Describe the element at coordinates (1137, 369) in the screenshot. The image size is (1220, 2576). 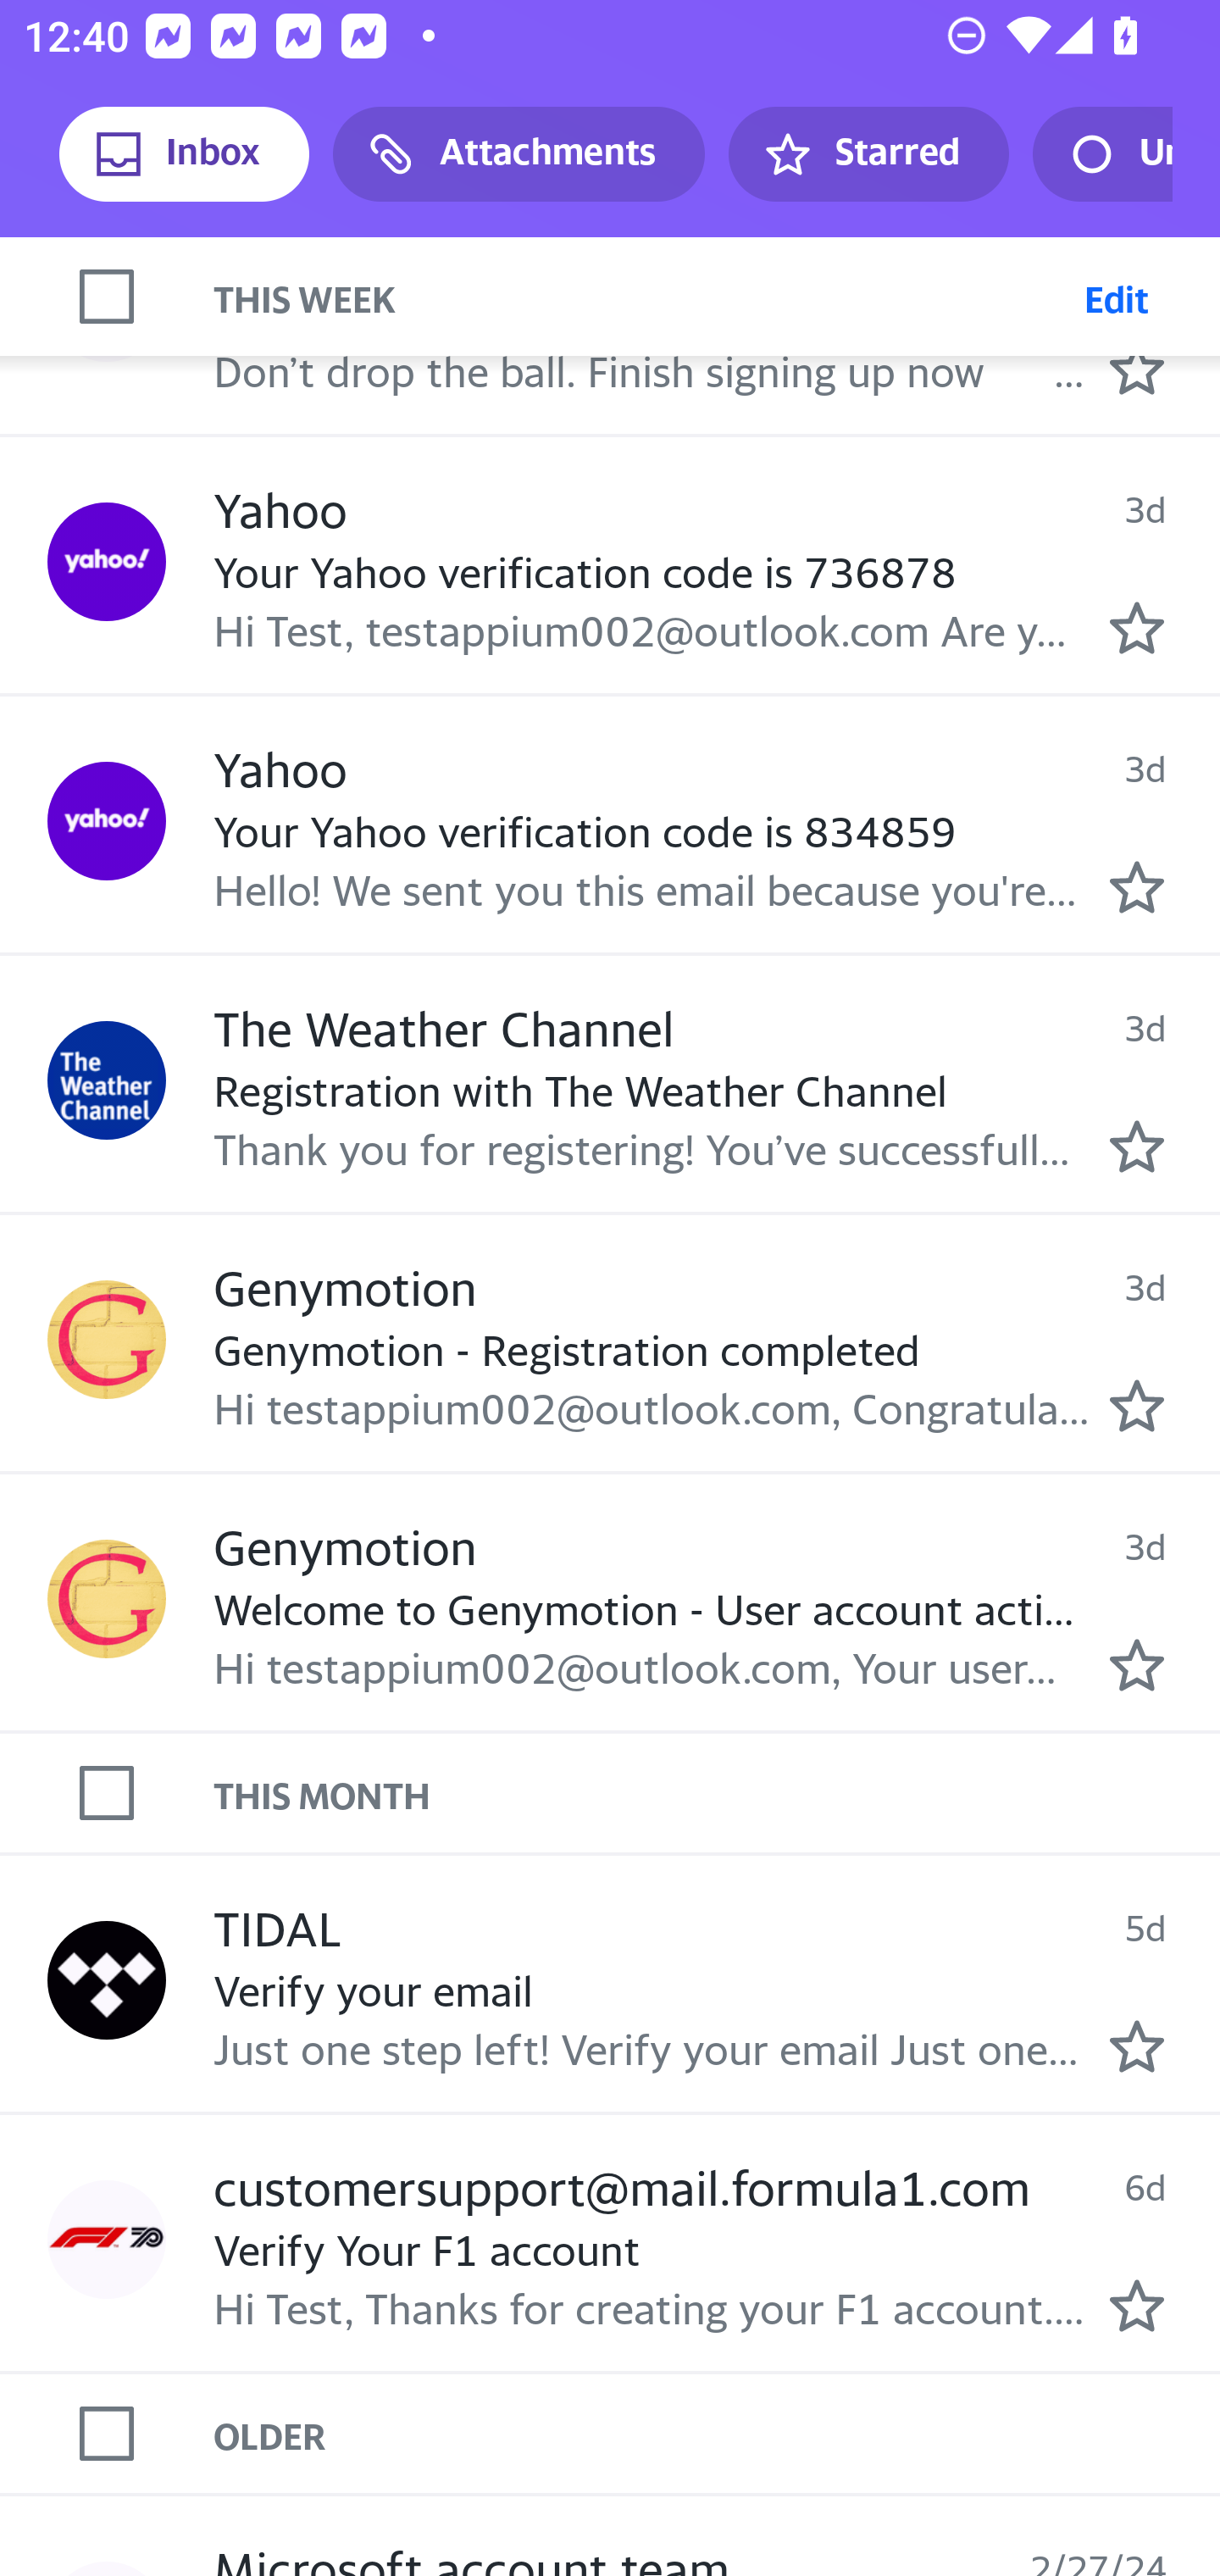
I see `Mark as starred.` at that location.